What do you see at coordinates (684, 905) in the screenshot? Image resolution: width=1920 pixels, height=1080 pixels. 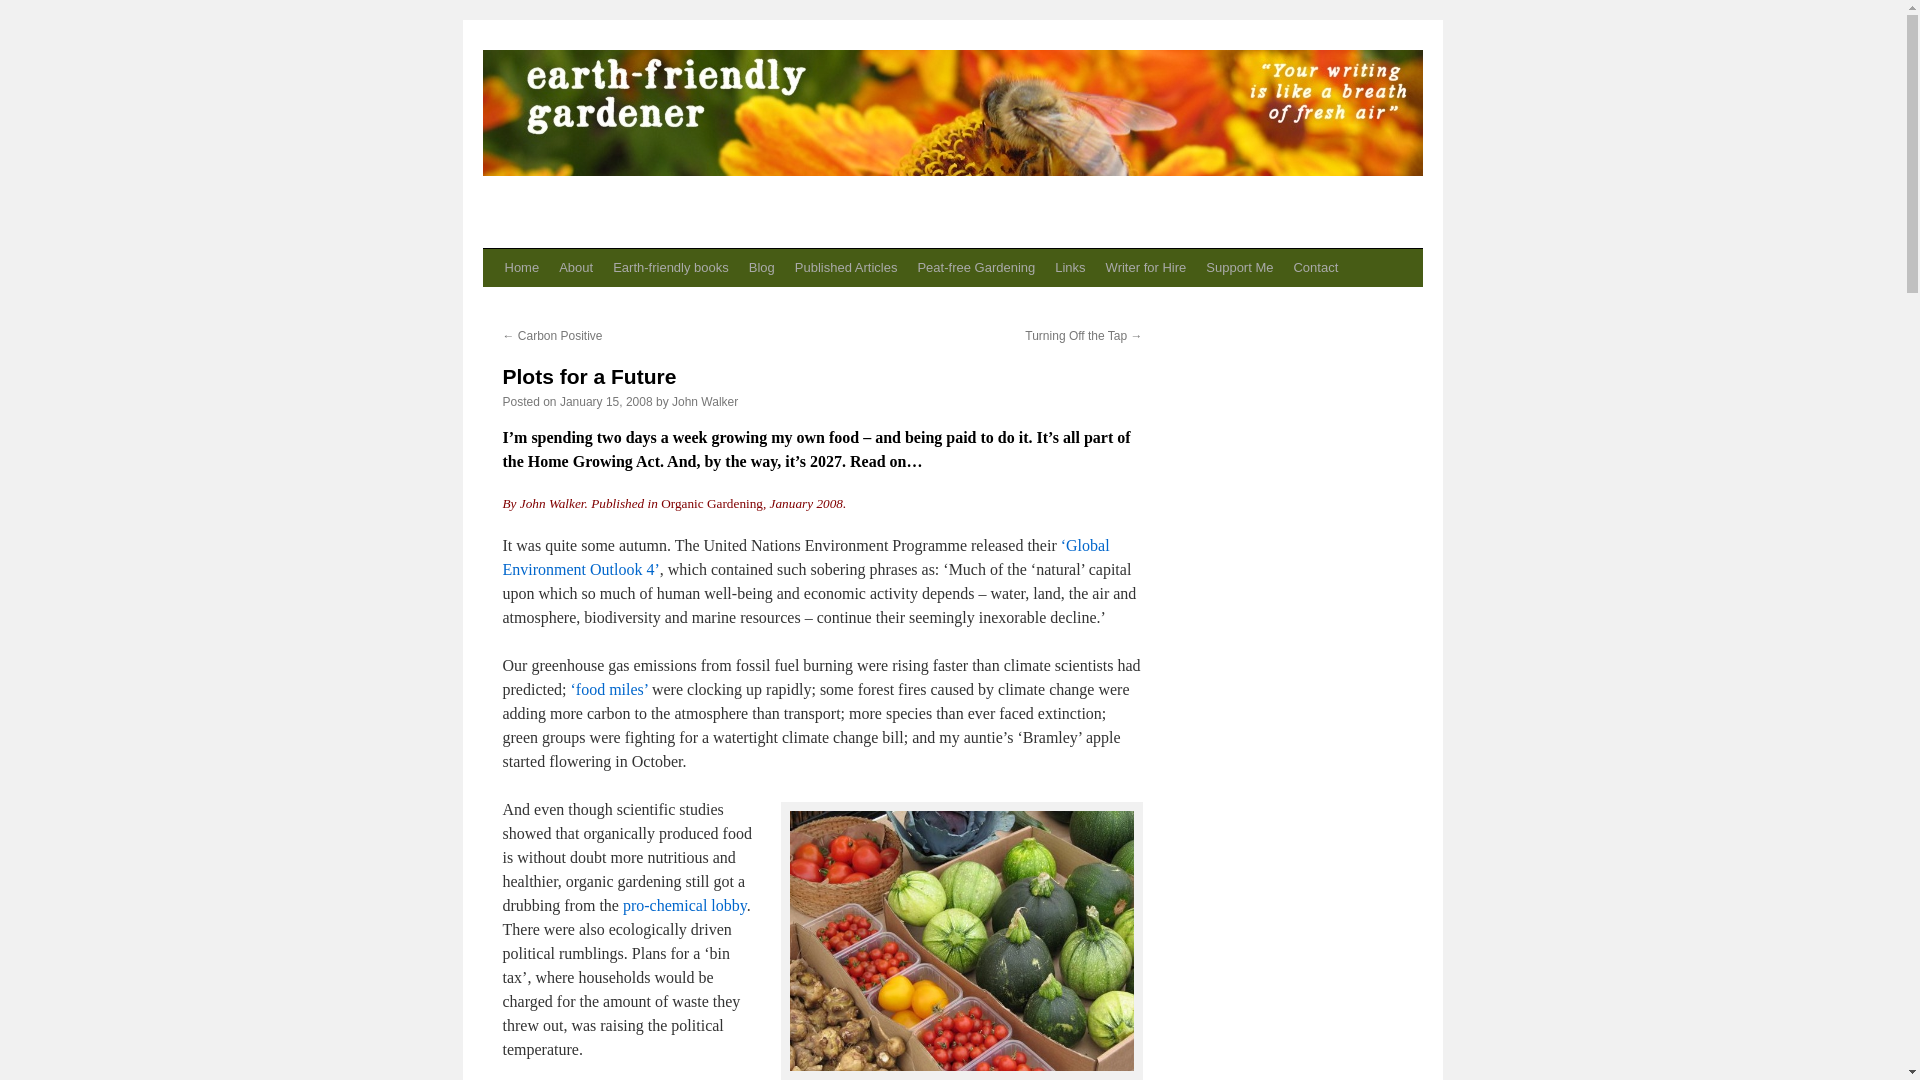 I see `pro-chemical lobby` at bounding box center [684, 905].